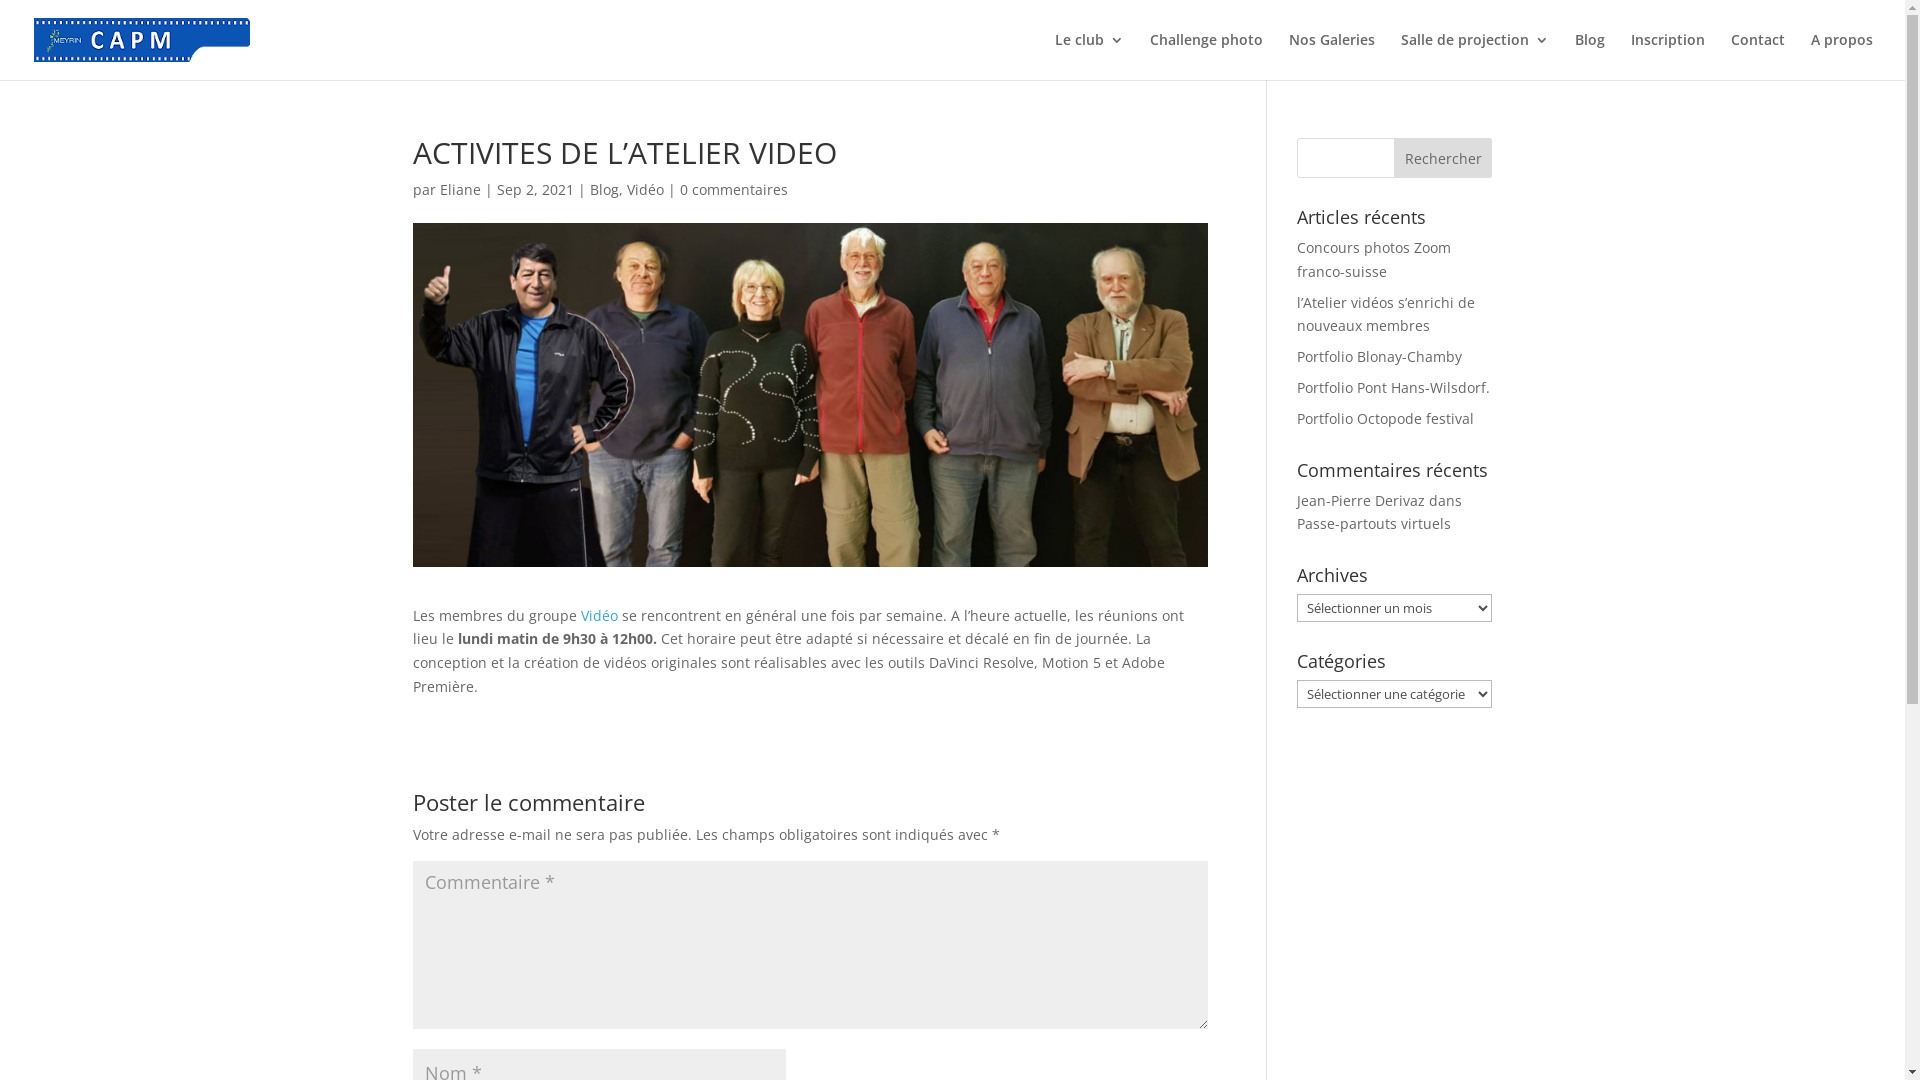 The image size is (1920, 1080). I want to click on Nos Galeries, so click(1332, 56).